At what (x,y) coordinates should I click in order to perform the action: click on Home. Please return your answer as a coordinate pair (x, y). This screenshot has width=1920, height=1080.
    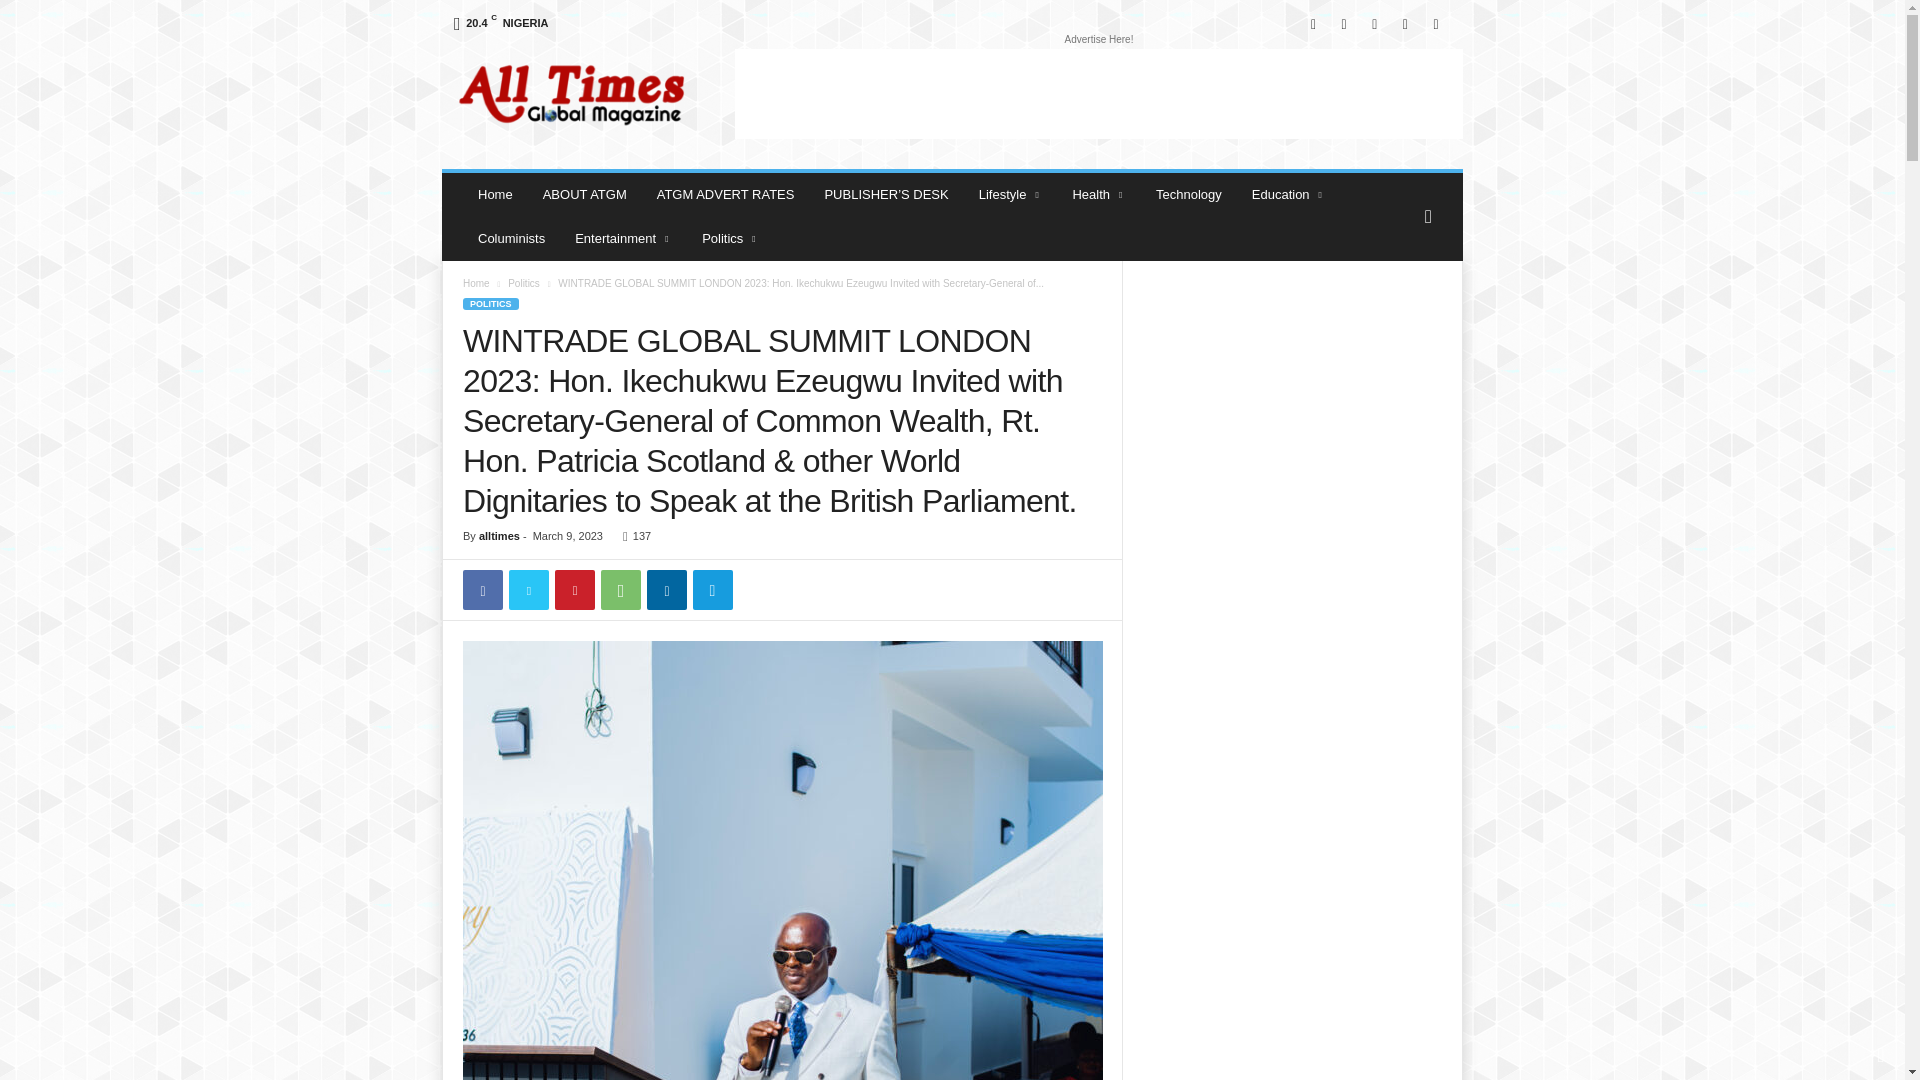
    Looking at the image, I should click on (495, 194).